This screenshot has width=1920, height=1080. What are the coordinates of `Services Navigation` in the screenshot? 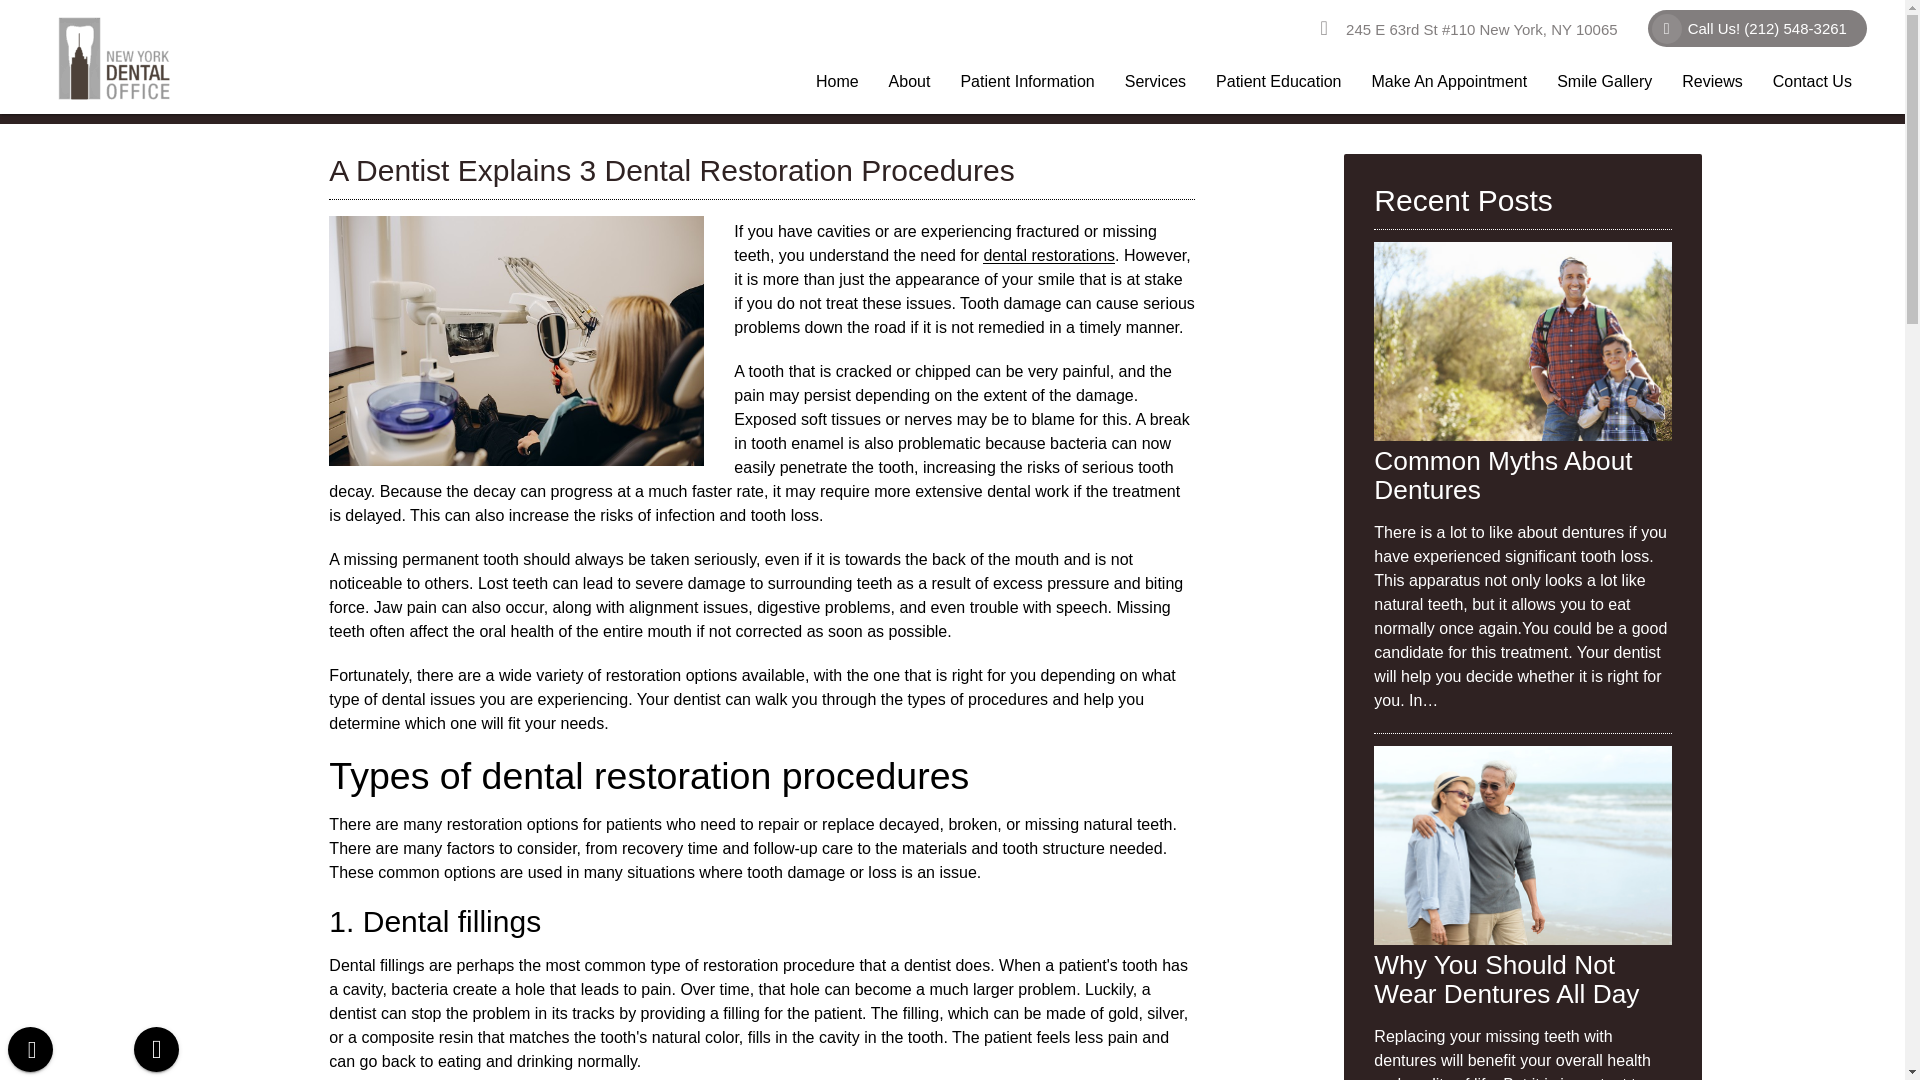 It's located at (1155, 82).